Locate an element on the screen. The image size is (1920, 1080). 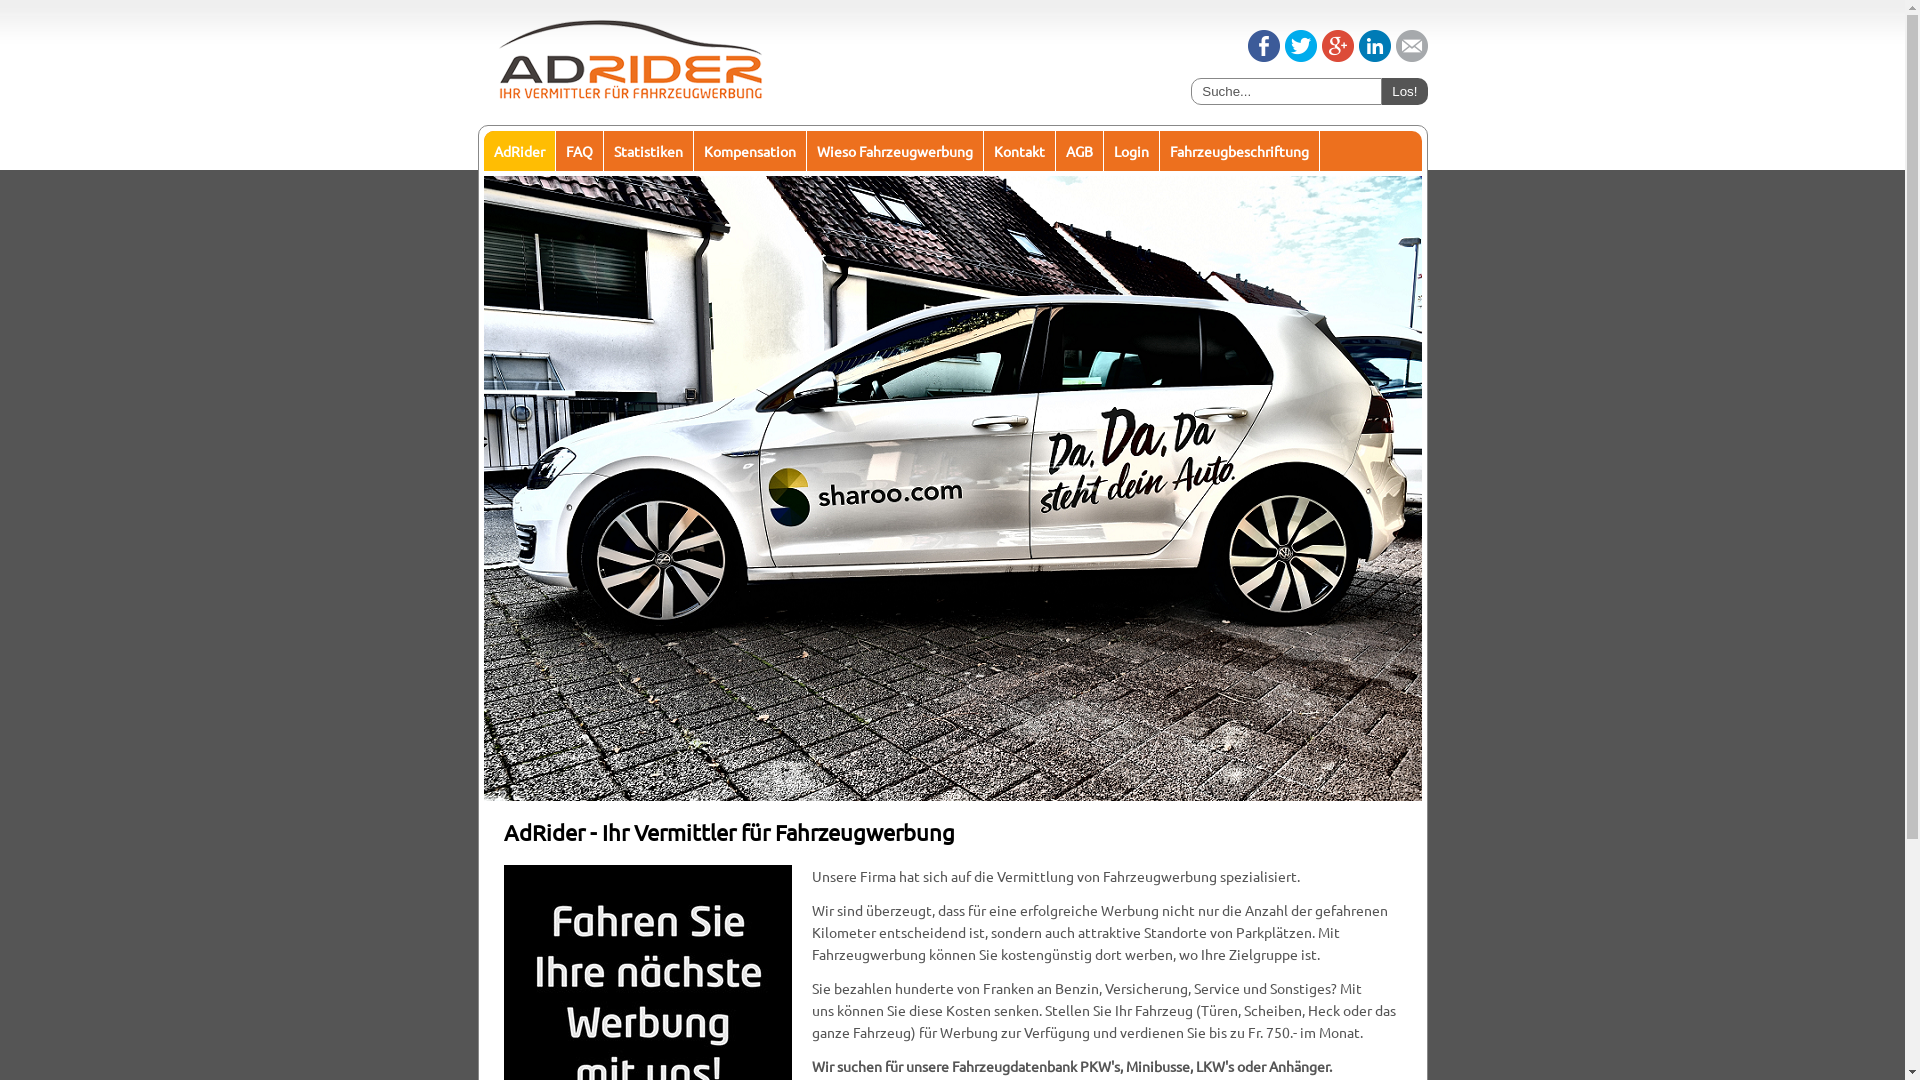
FAQ is located at coordinates (580, 151).